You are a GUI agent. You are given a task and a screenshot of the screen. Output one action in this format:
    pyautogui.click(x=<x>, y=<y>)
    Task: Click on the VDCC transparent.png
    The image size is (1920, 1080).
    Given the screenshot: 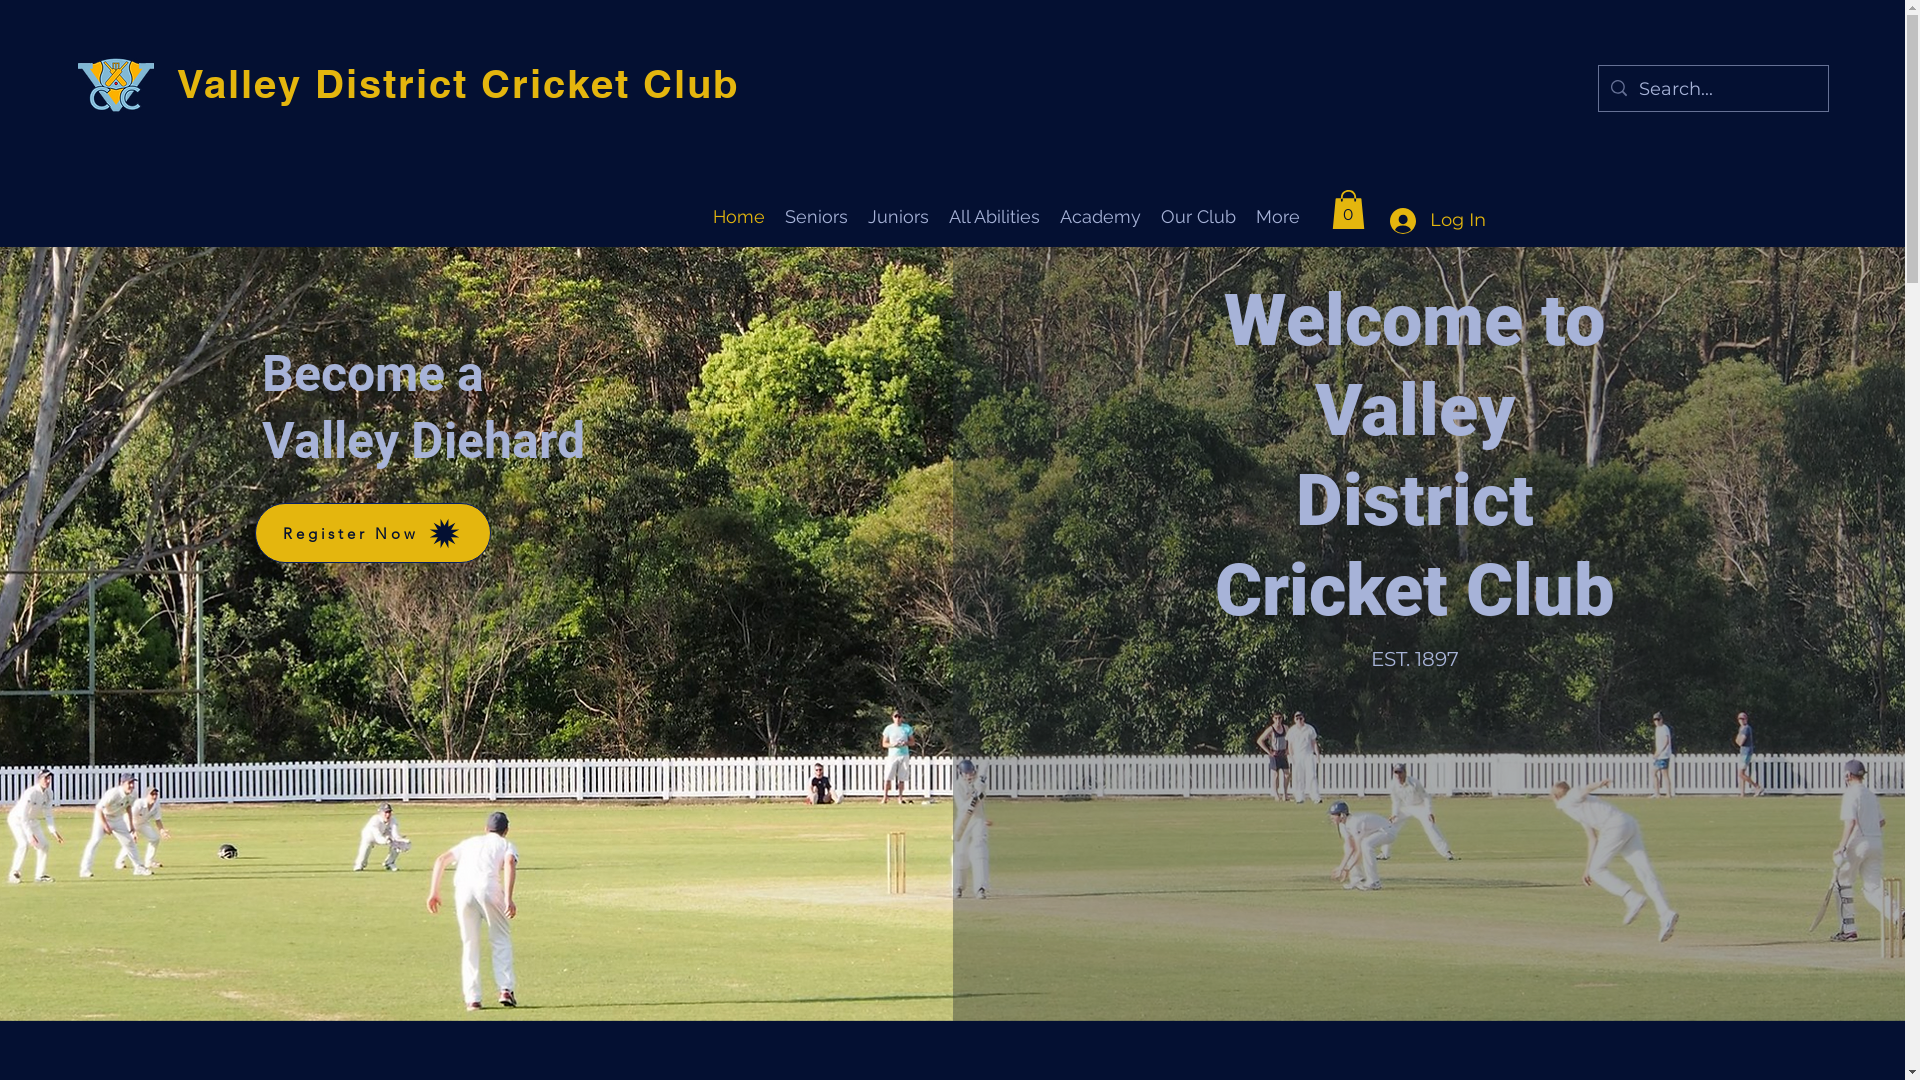 What is the action you would take?
    pyautogui.click(x=116, y=88)
    